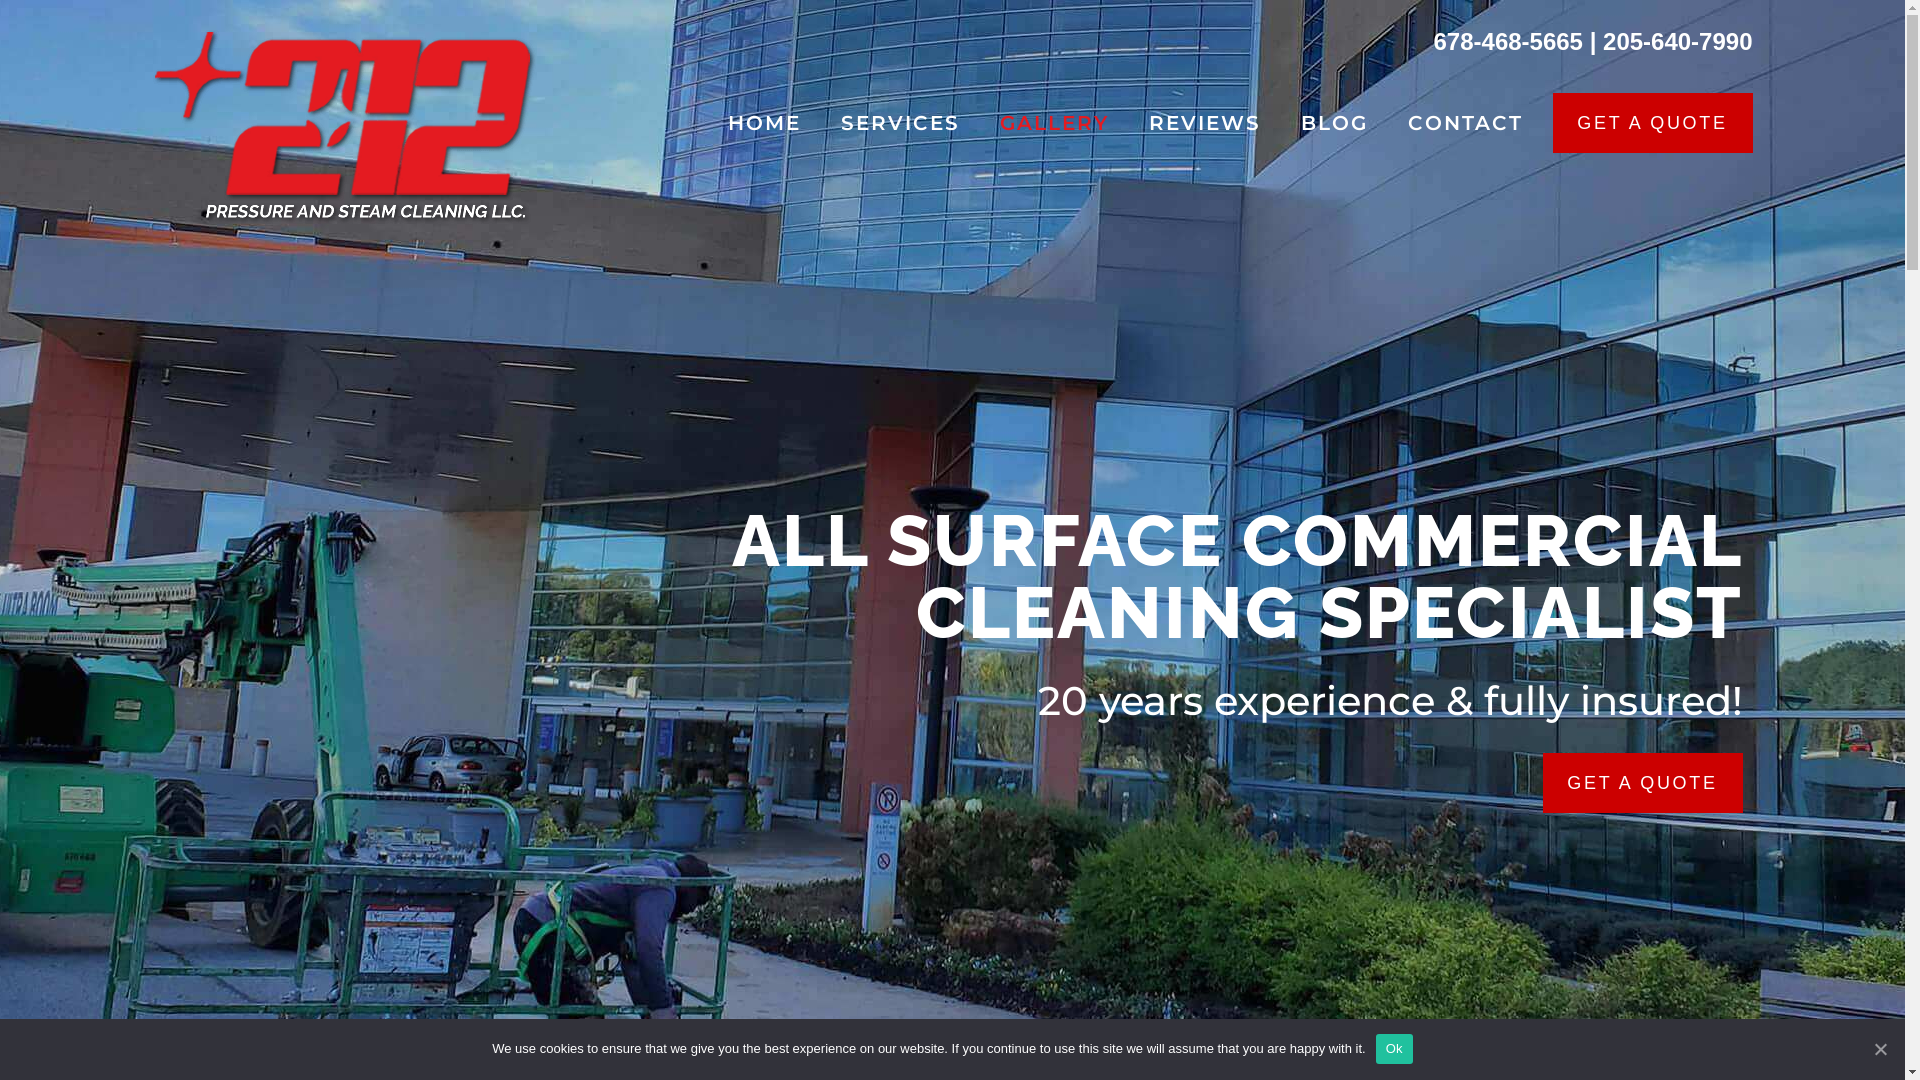  What do you see at coordinates (1394, 1049) in the screenshot?
I see `Ok` at bounding box center [1394, 1049].